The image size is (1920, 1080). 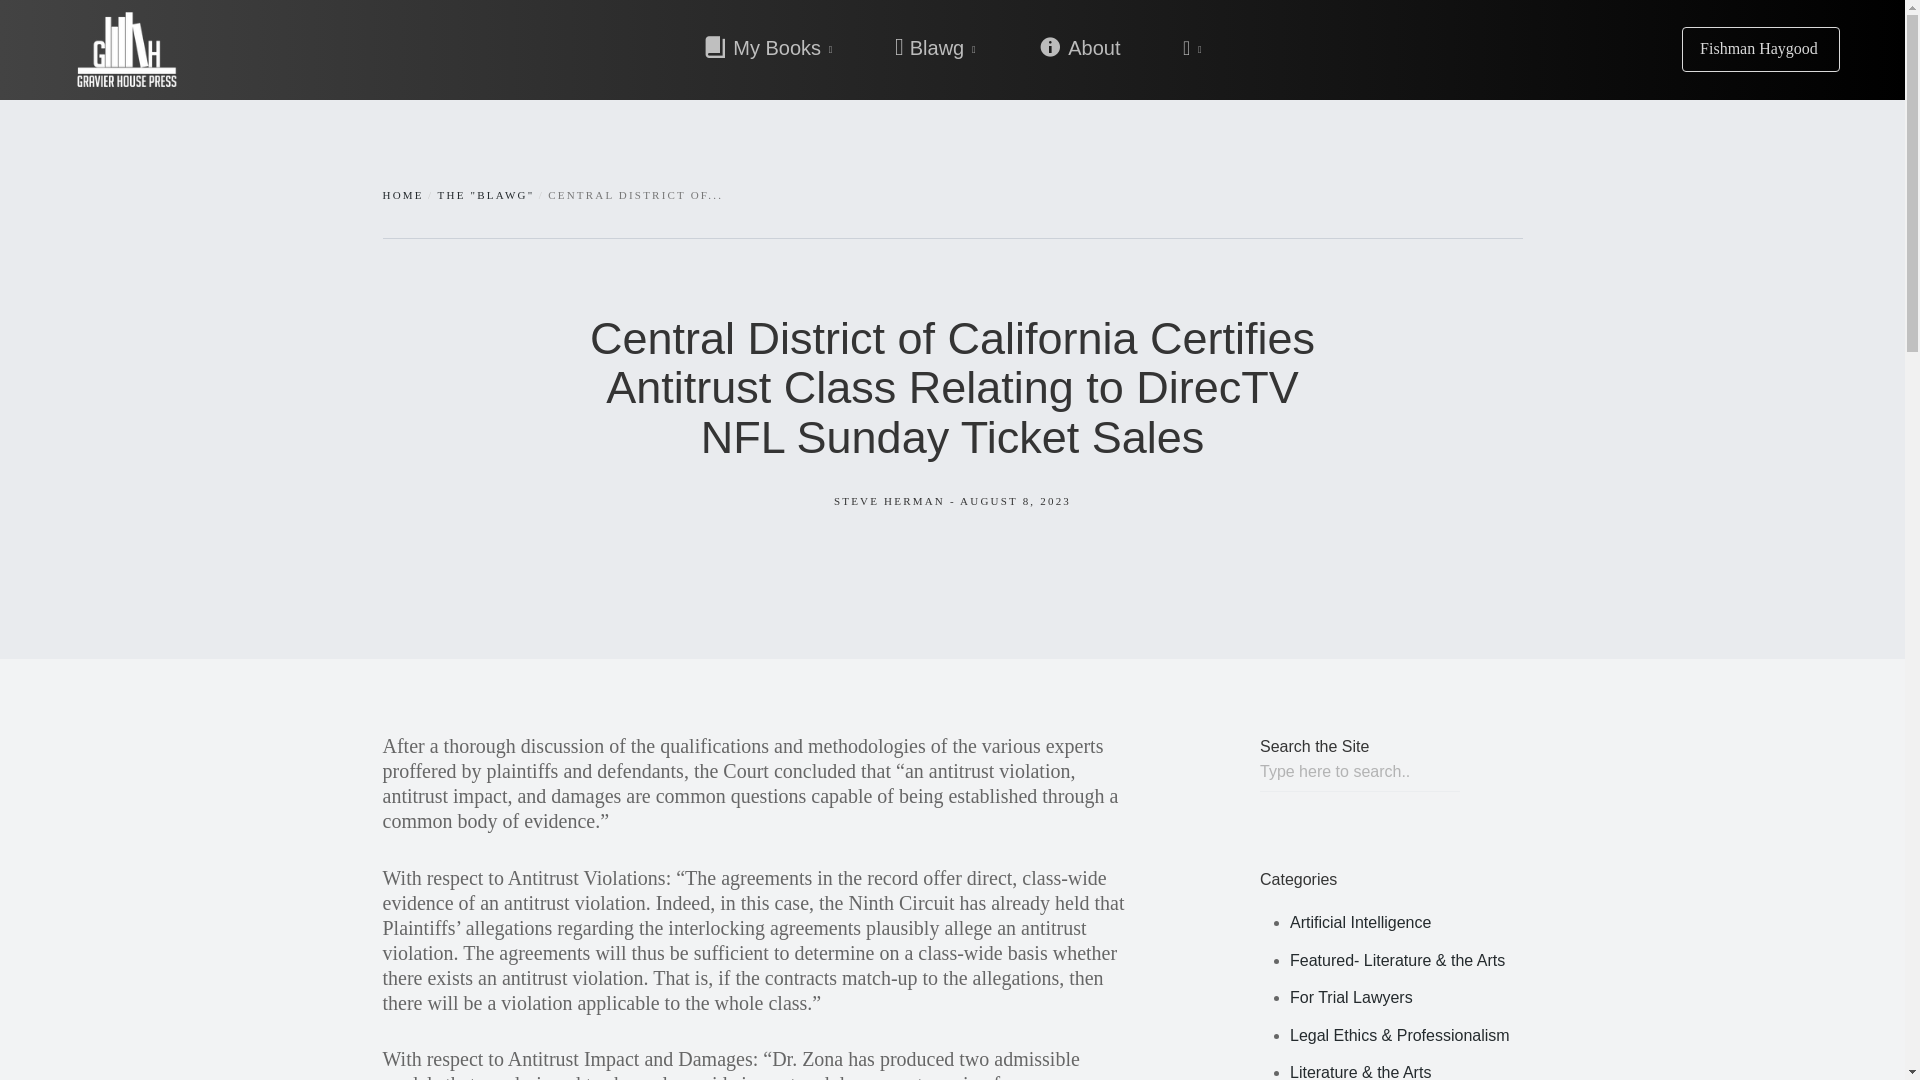 What do you see at coordinates (1079, 48) in the screenshot?
I see `About` at bounding box center [1079, 48].